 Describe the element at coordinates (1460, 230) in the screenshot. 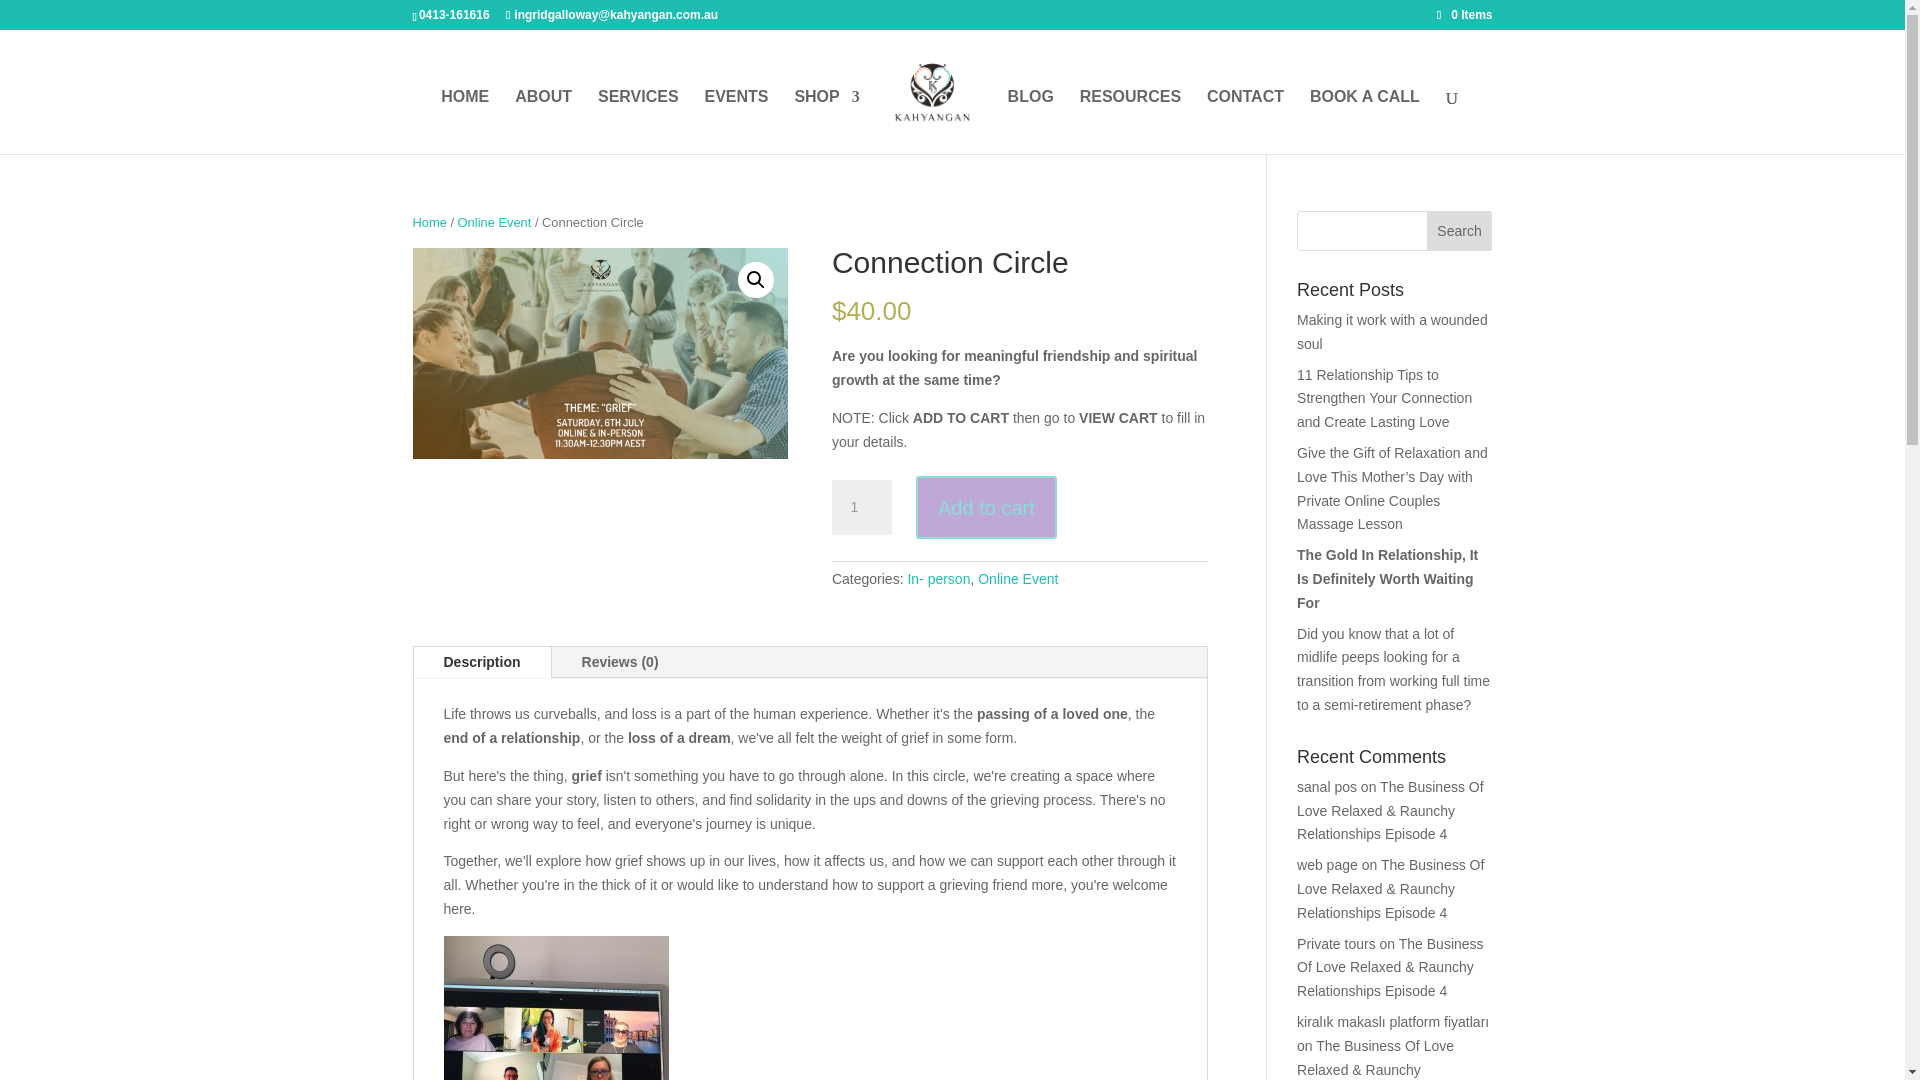

I see `Search` at that location.